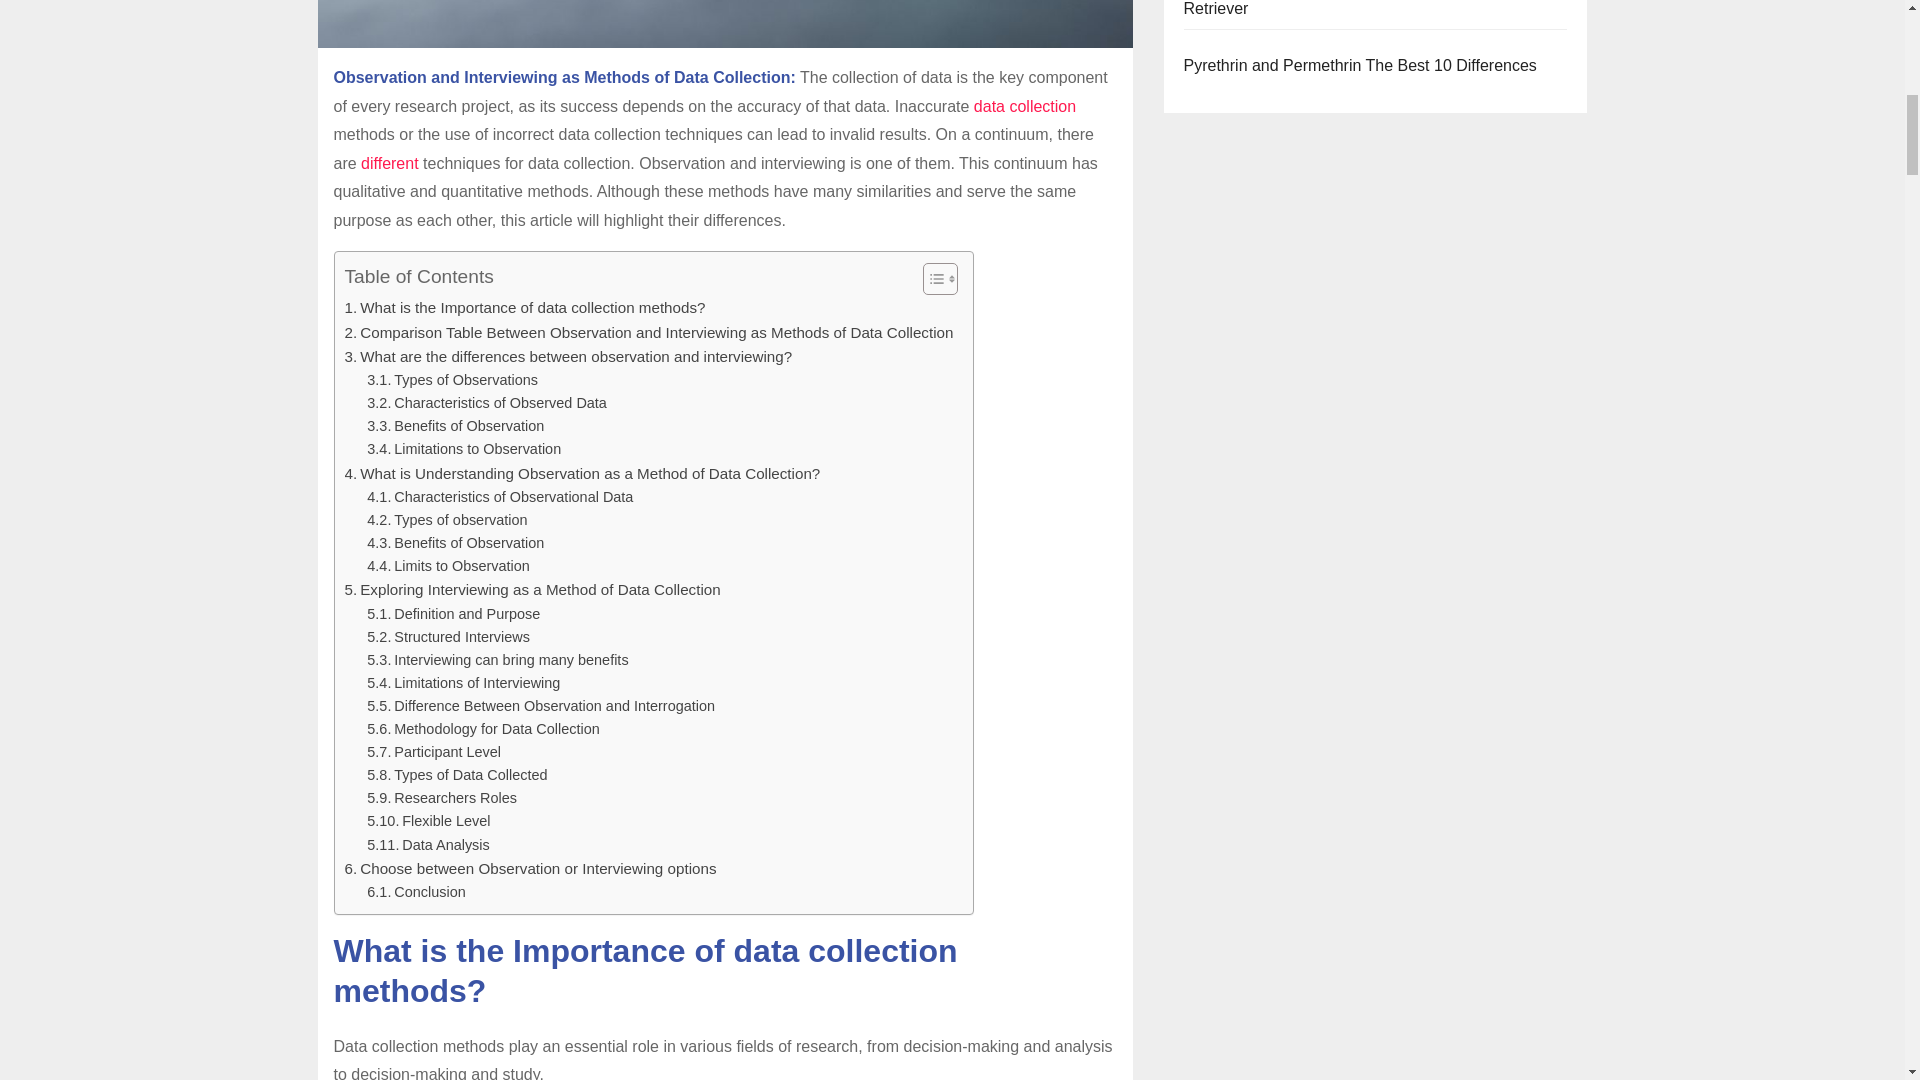 The width and height of the screenshot is (1920, 1080). Describe the element at coordinates (1024, 106) in the screenshot. I see `data collection` at that location.